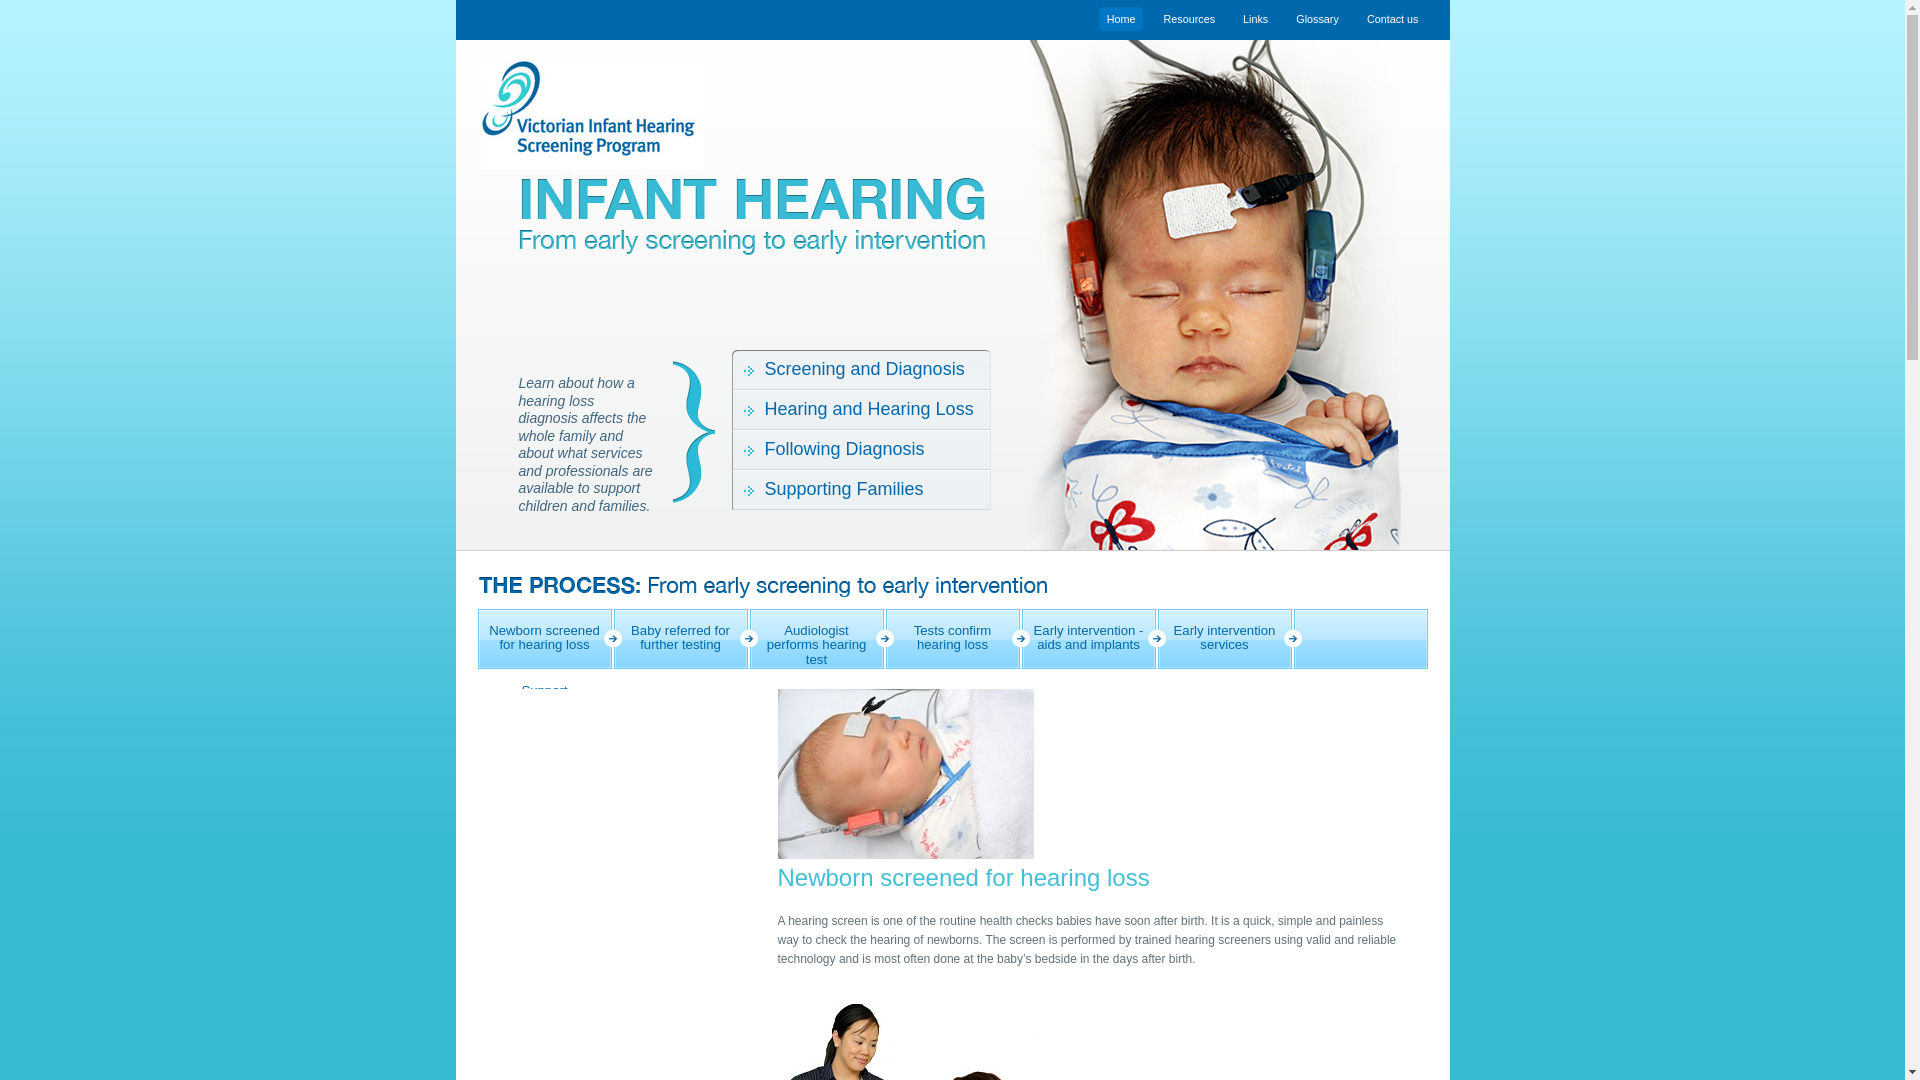 The width and height of the screenshot is (1920, 1080). What do you see at coordinates (817, 639) in the screenshot?
I see `Audiologist performs hearing test` at bounding box center [817, 639].